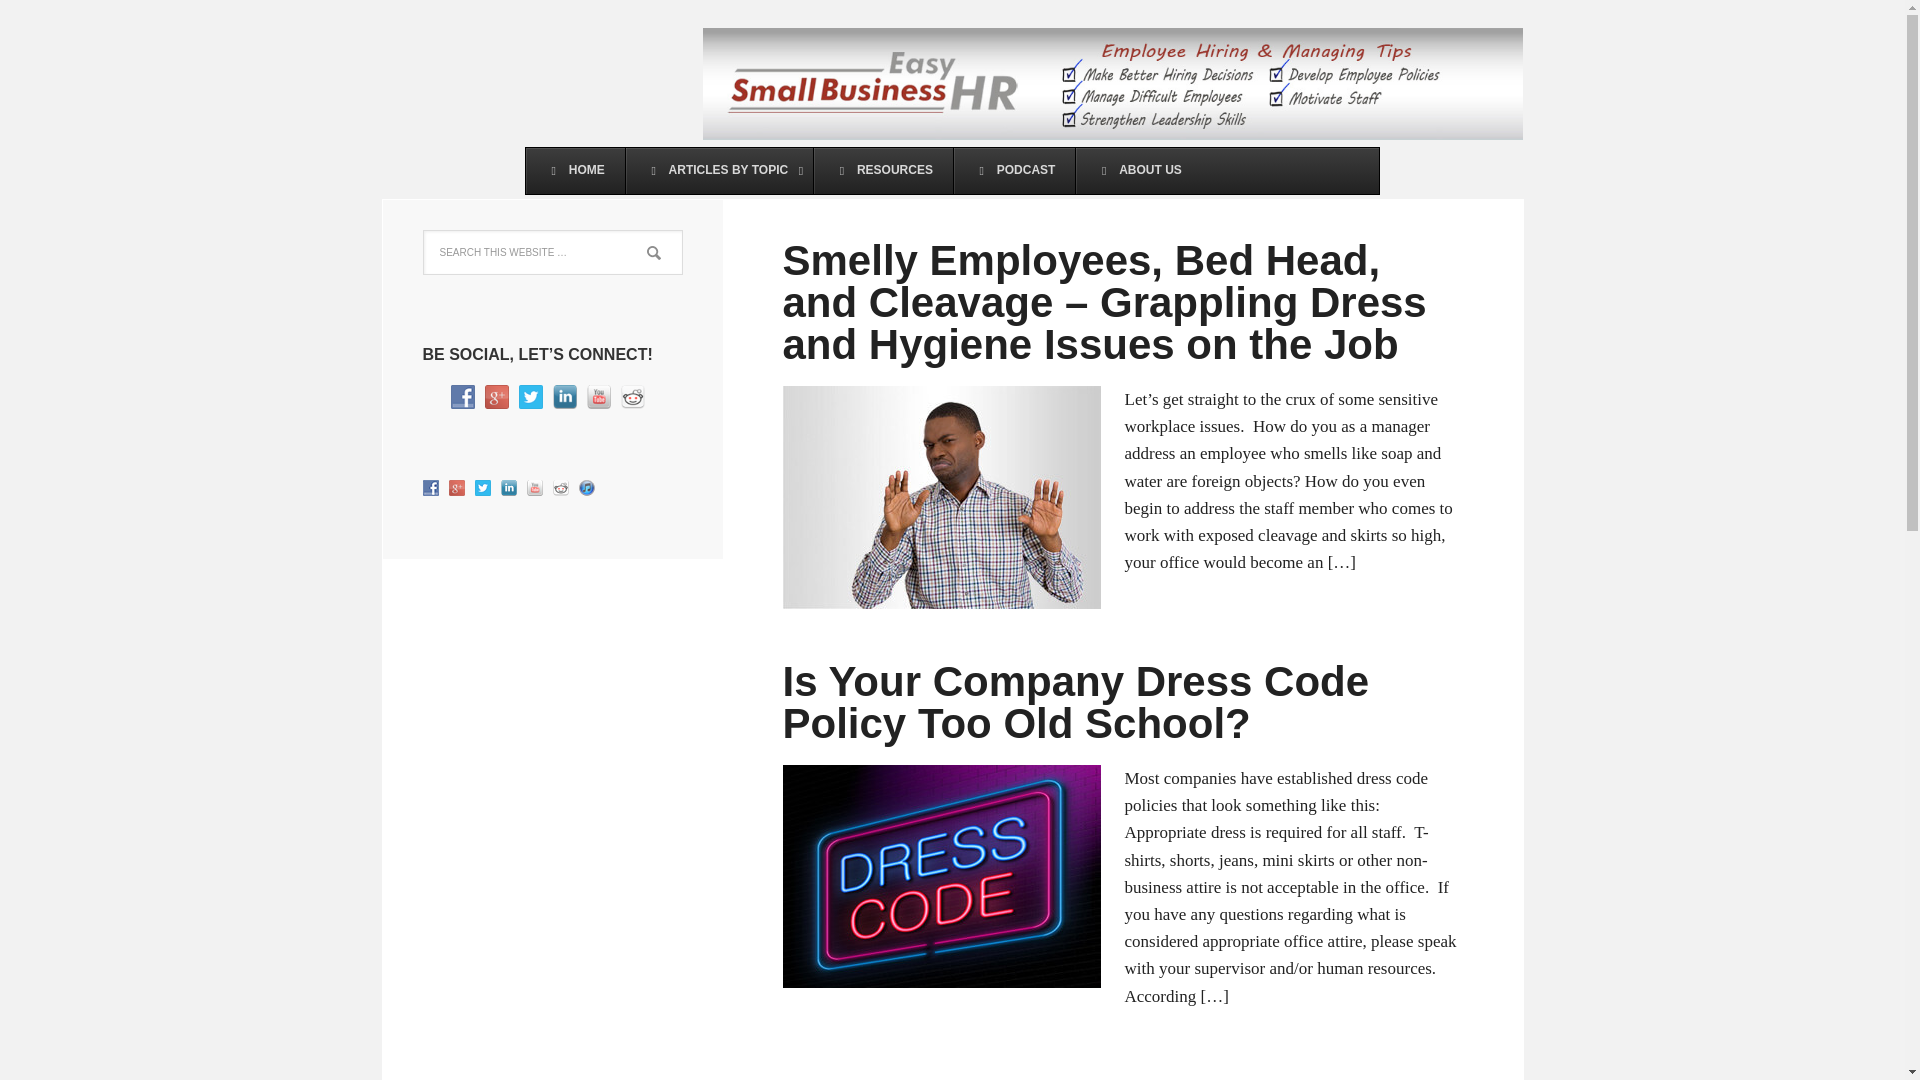 This screenshot has height=1080, width=1920. I want to click on Follow Us on Facebook, so click(430, 487).